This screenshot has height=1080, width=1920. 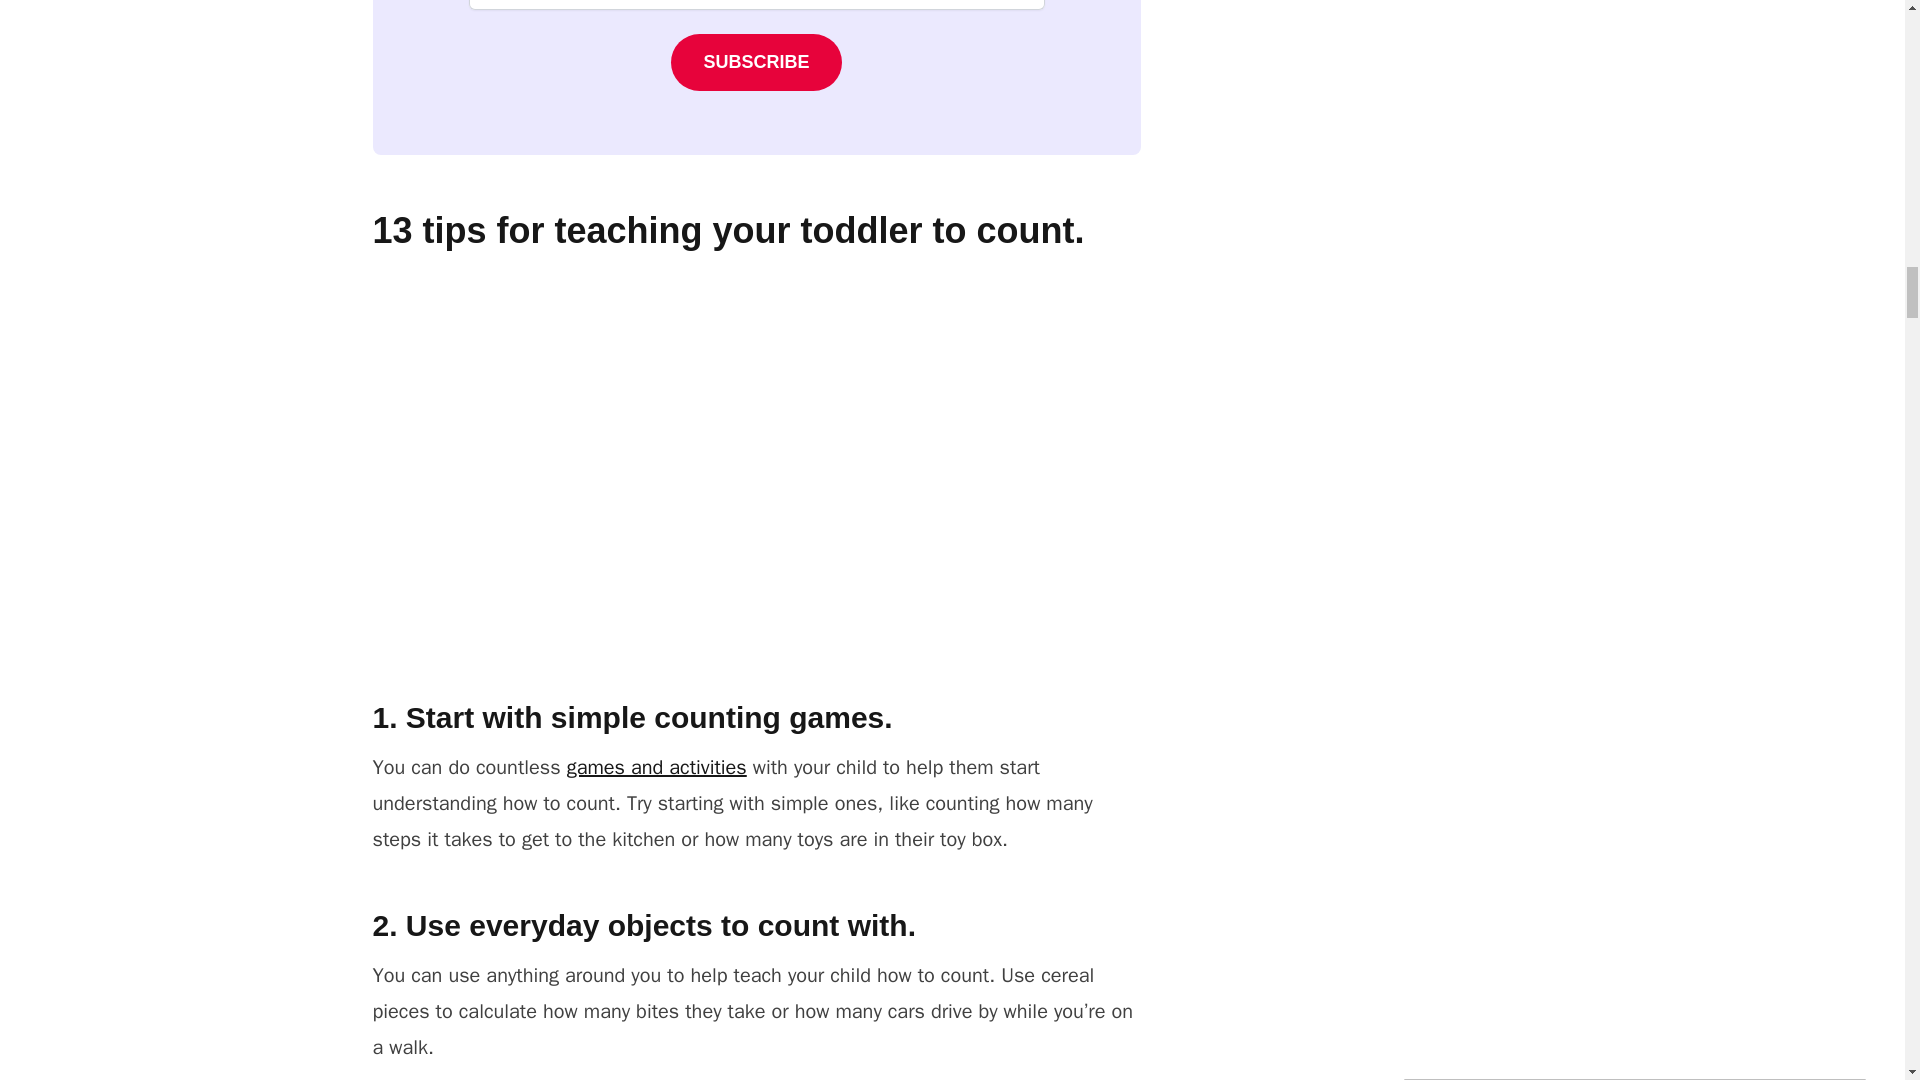 What do you see at coordinates (755, 62) in the screenshot?
I see `Subscribe` at bounding box center [755, 62].